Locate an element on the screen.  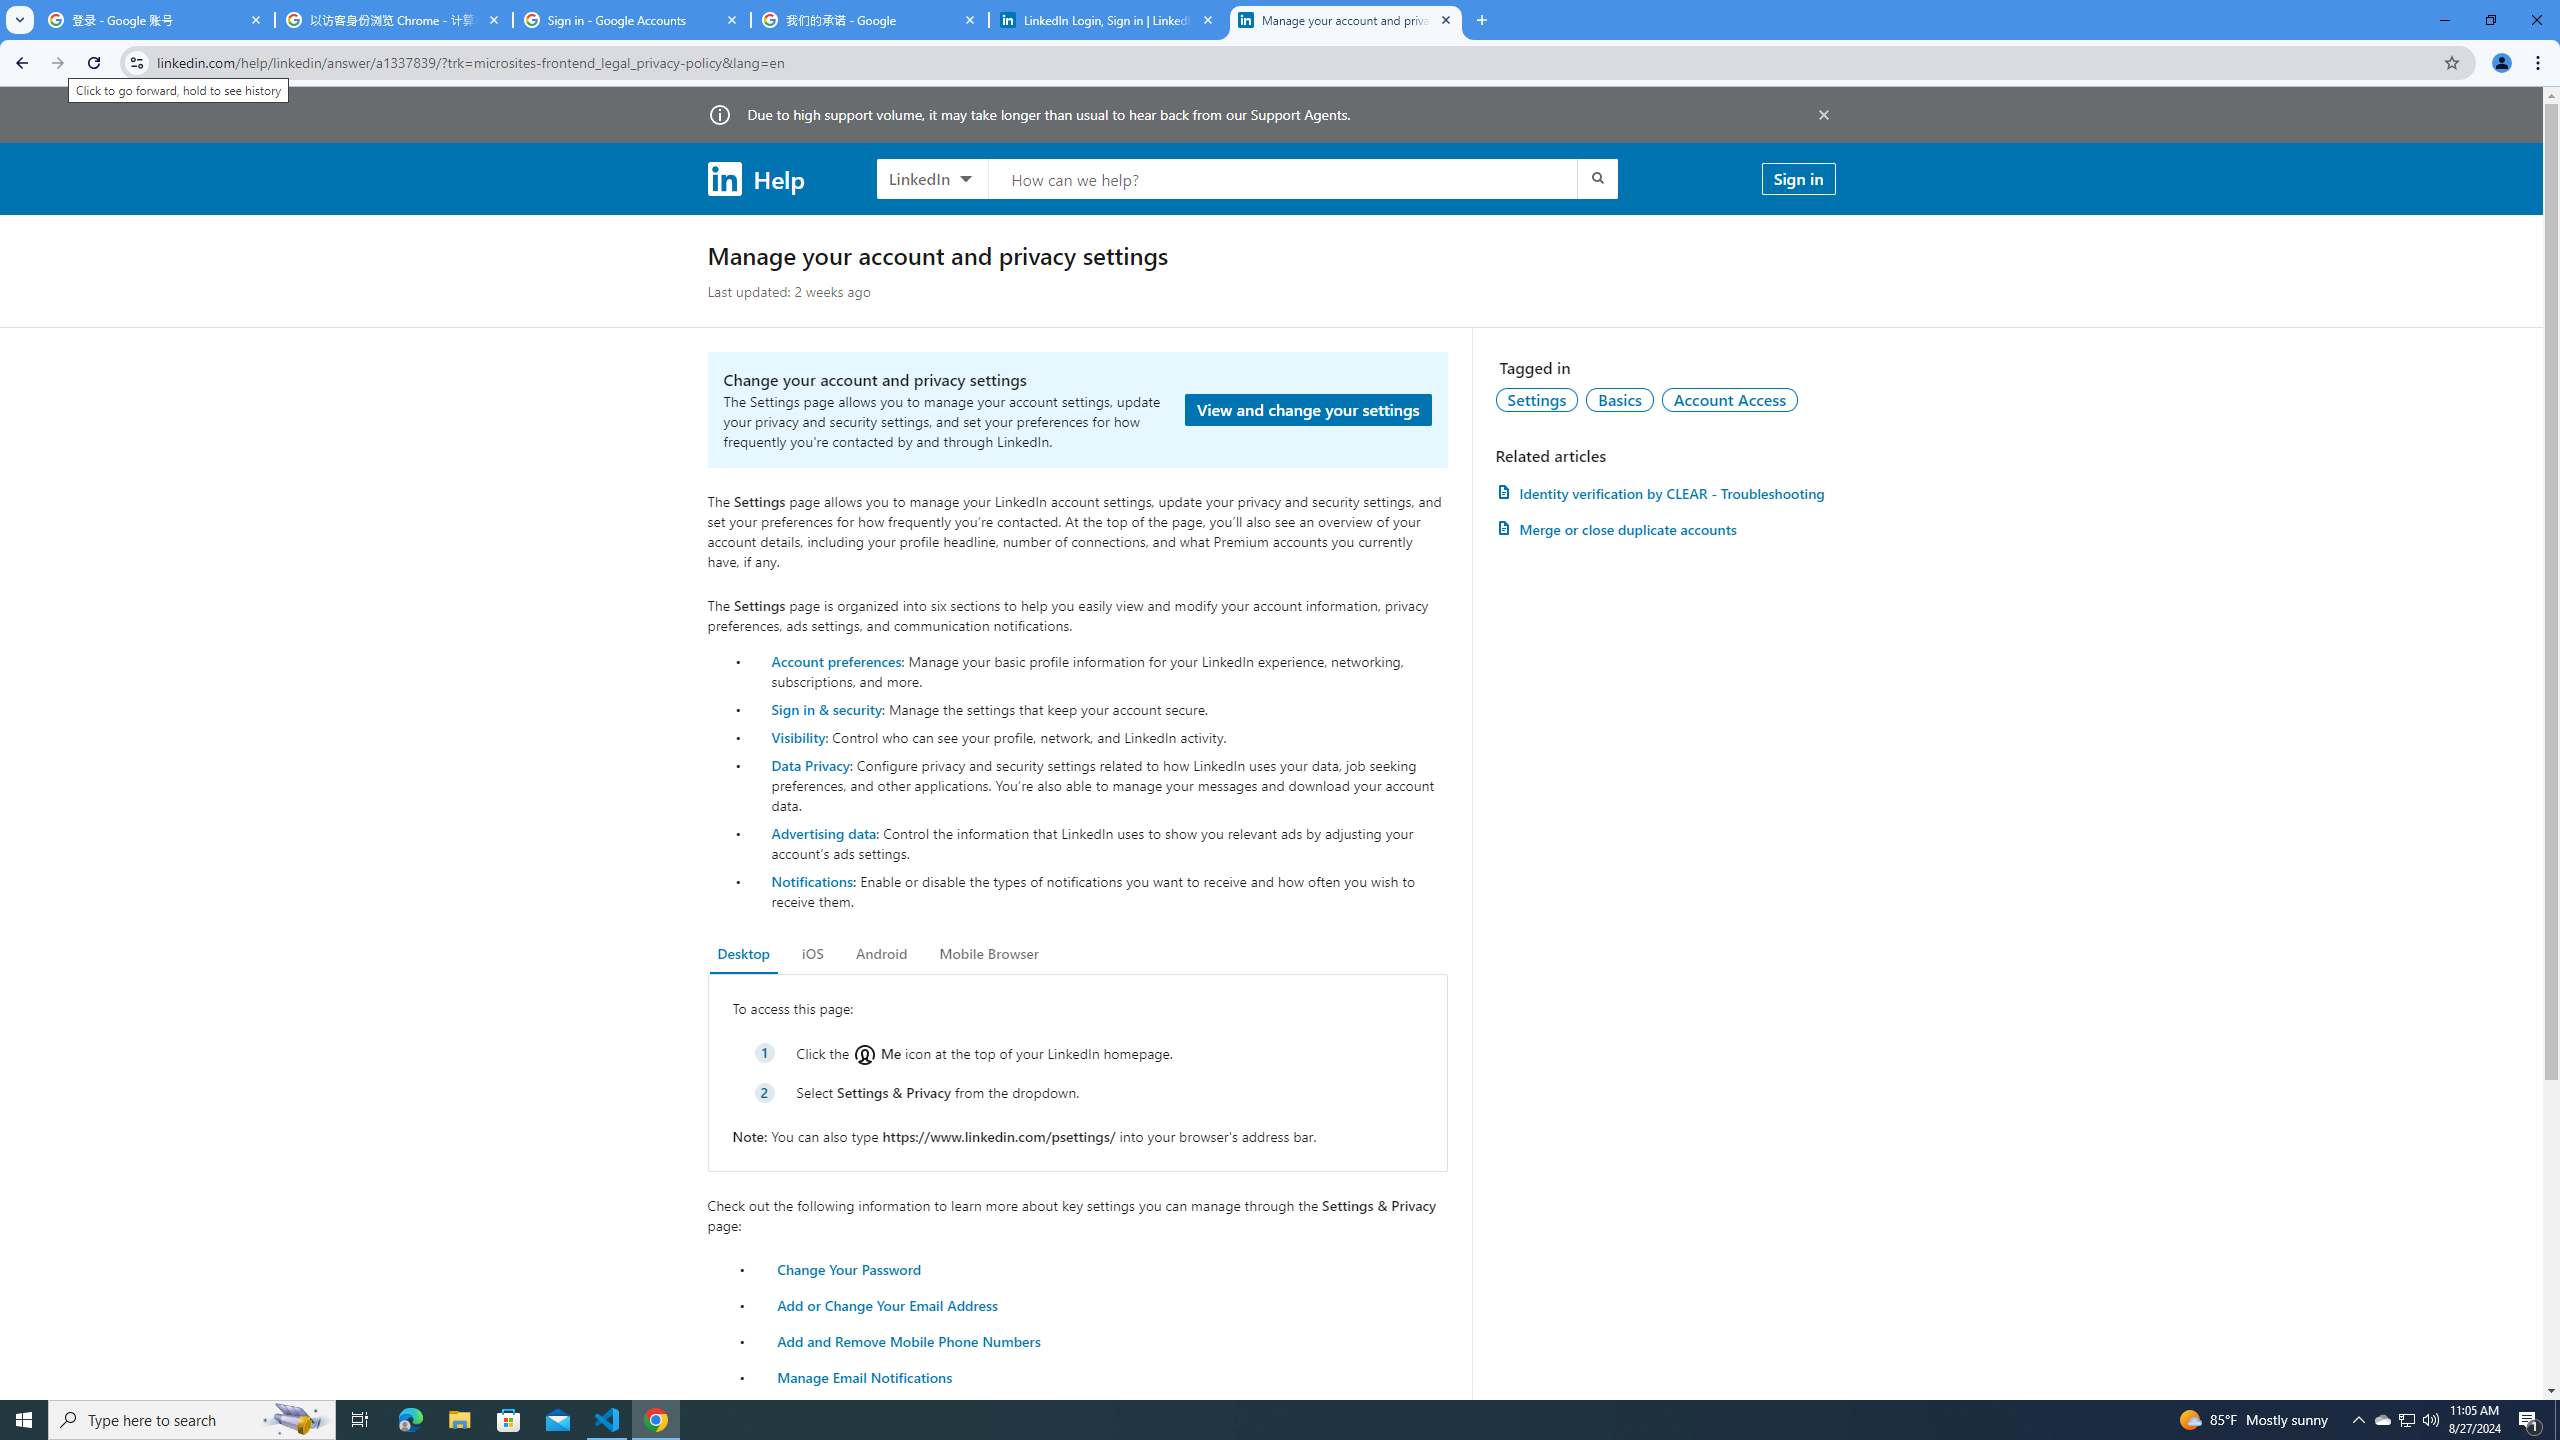
Manage your account and privacy settings | LinkedIn Help is located at coordinates (1346, 20).